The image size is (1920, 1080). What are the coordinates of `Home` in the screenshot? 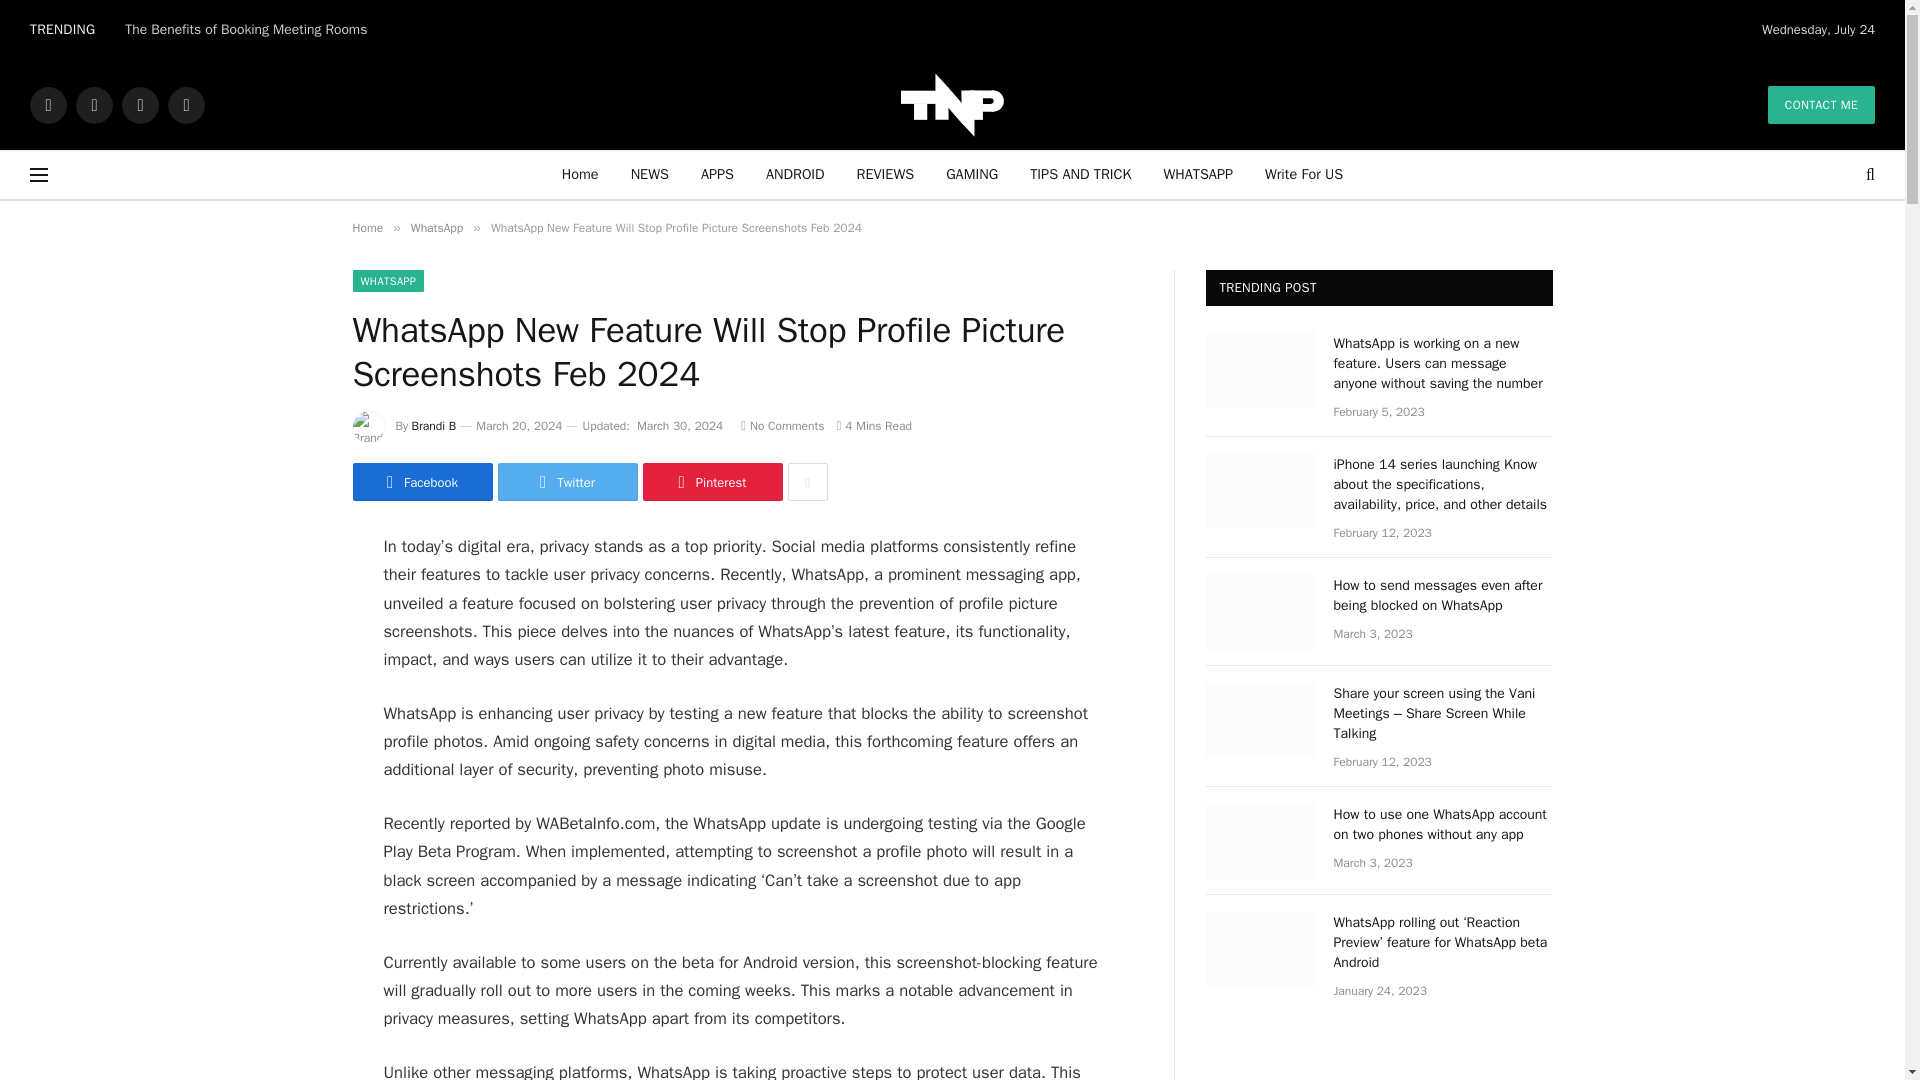 It's located at (580, 174).